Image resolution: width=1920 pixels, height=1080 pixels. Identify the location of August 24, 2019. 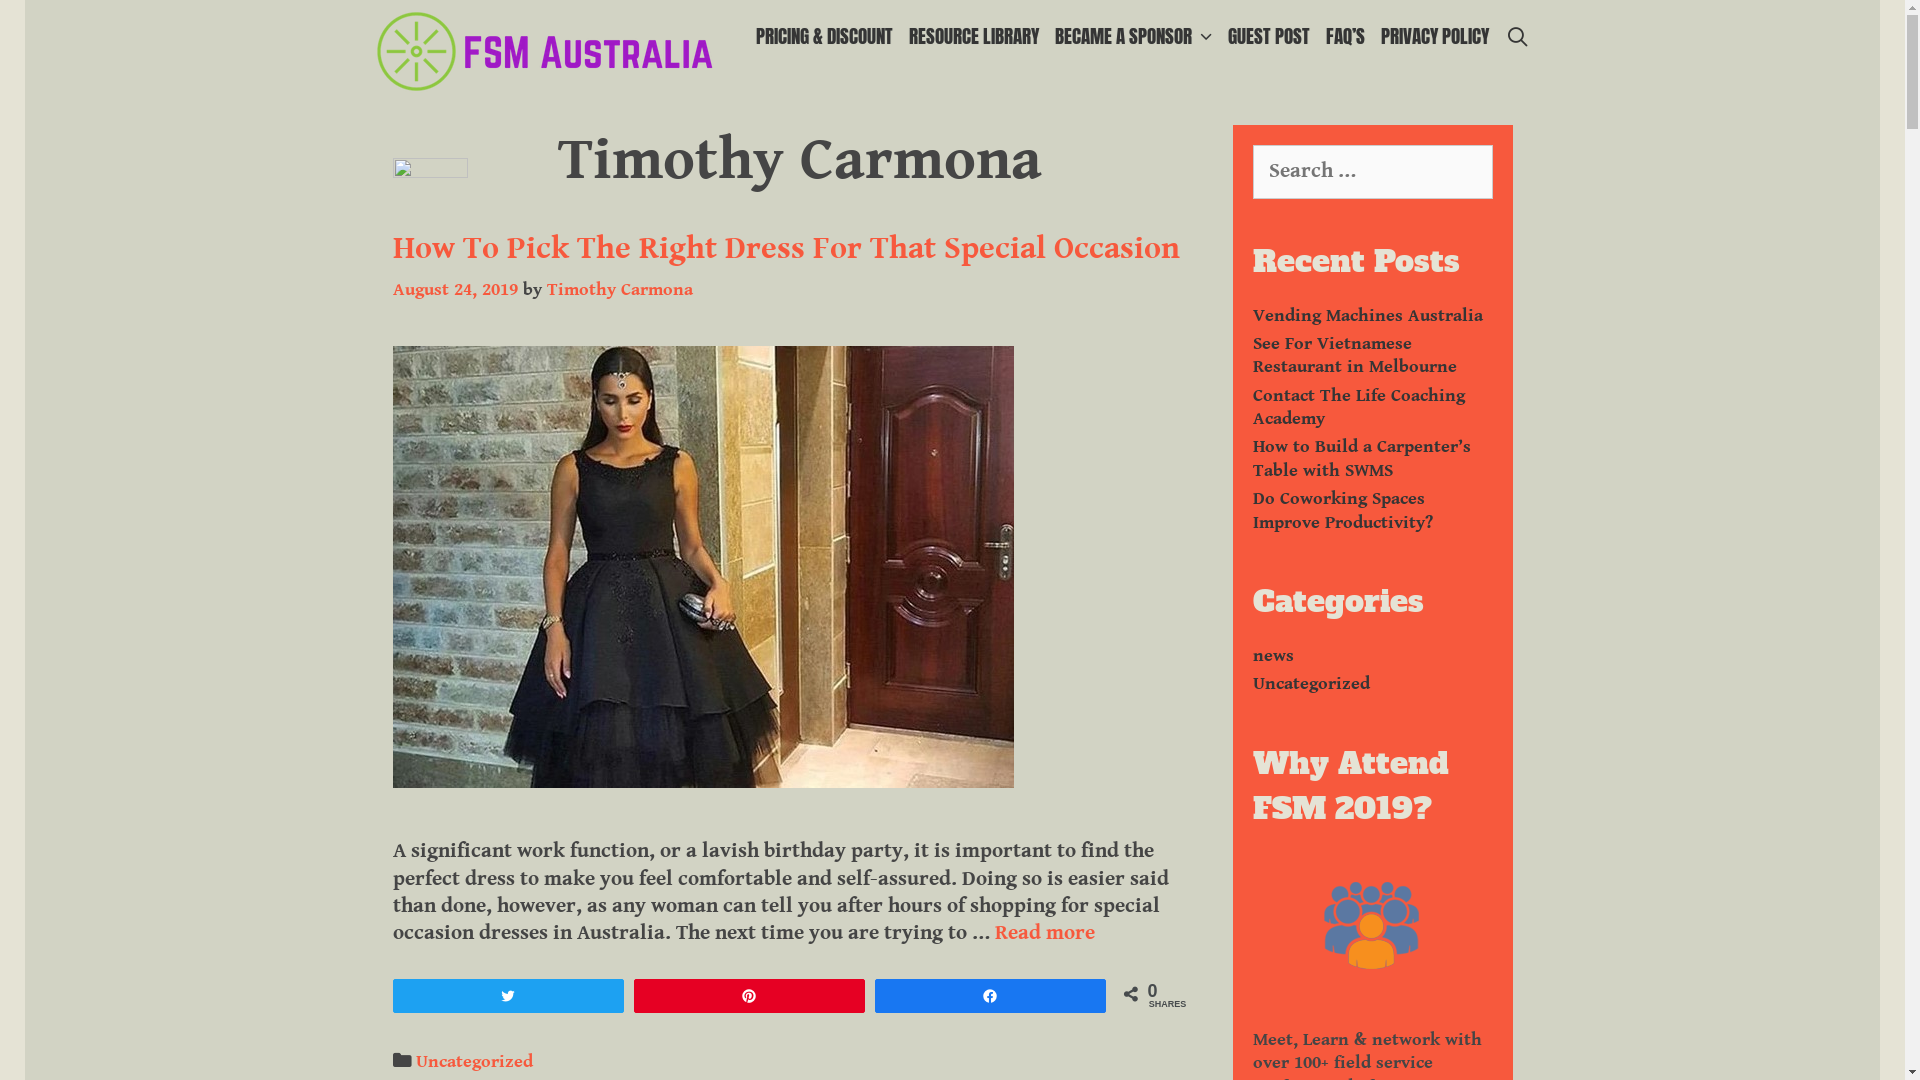
(454, 290).